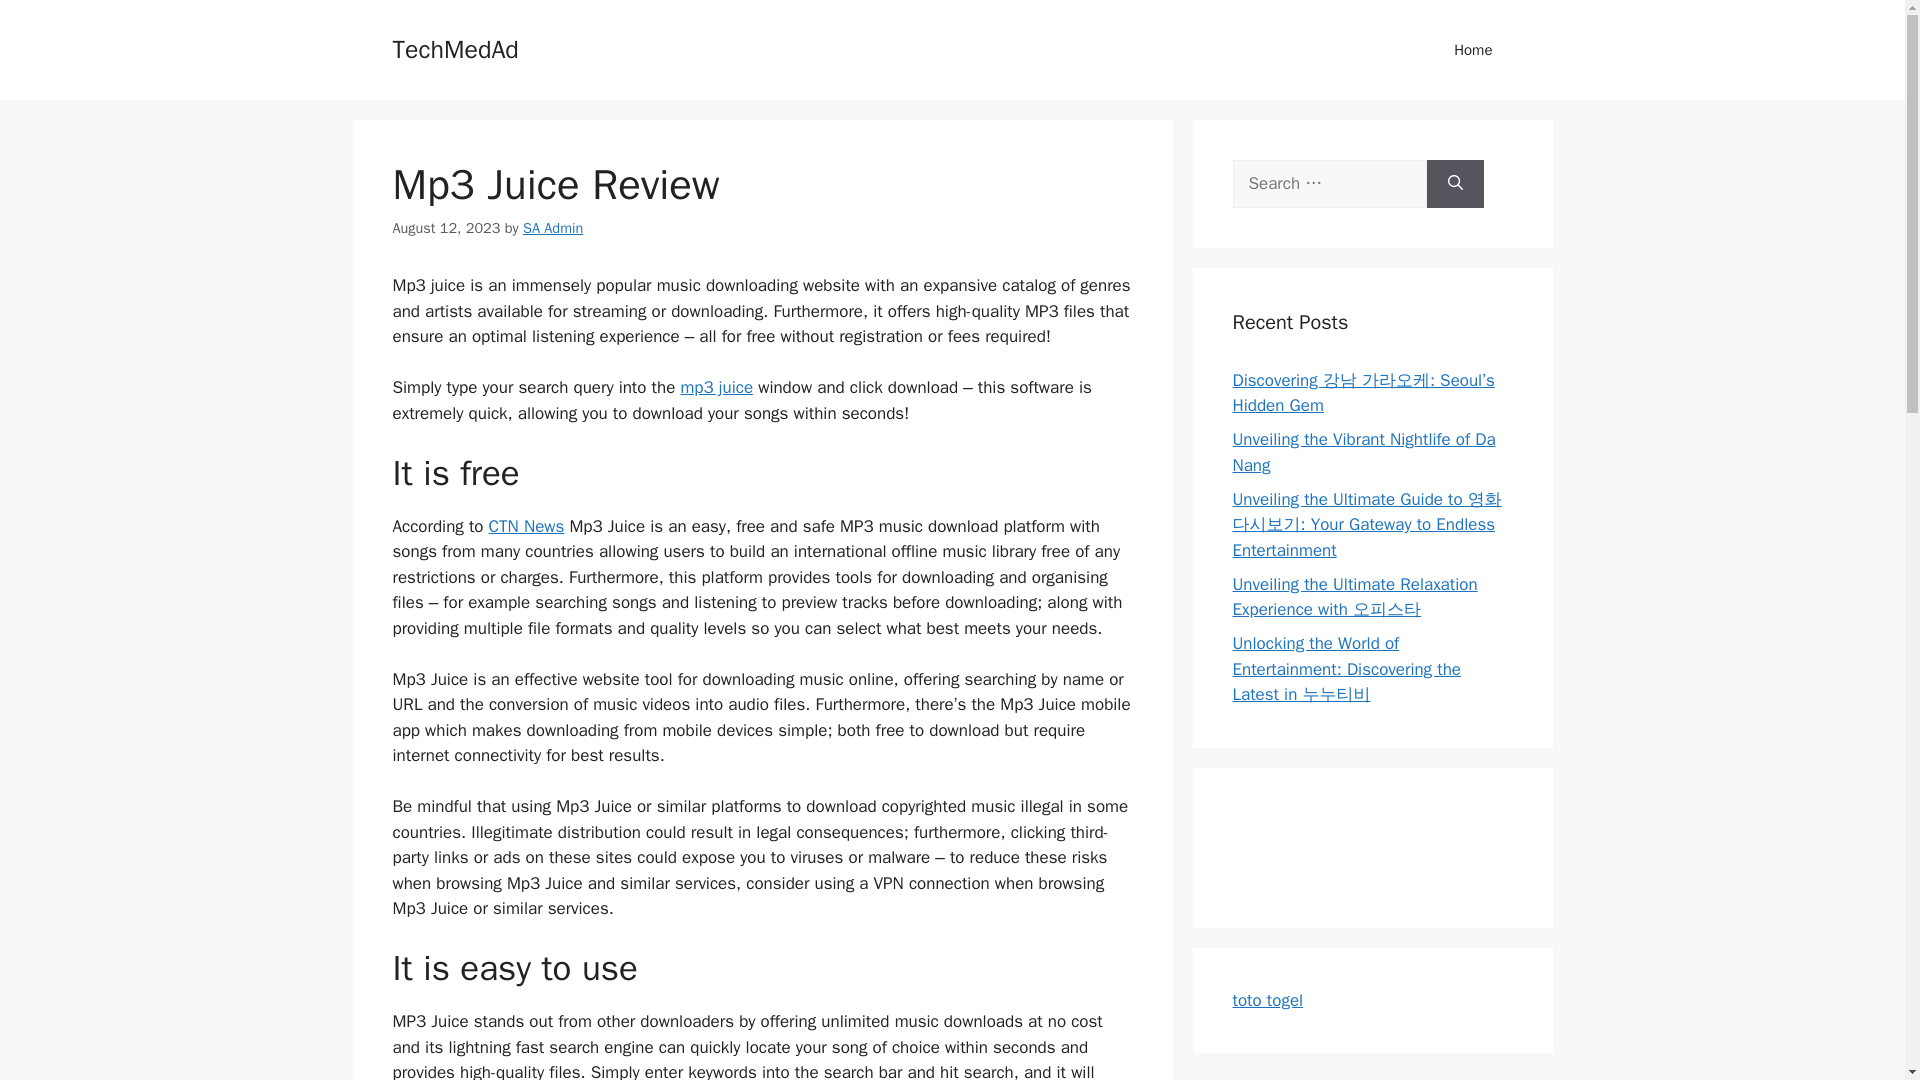 This screenshot has width=1920, height=1080. Describe the element at coordinates (1268, 1000) in the screenshot. I see `toto togel` at that location.